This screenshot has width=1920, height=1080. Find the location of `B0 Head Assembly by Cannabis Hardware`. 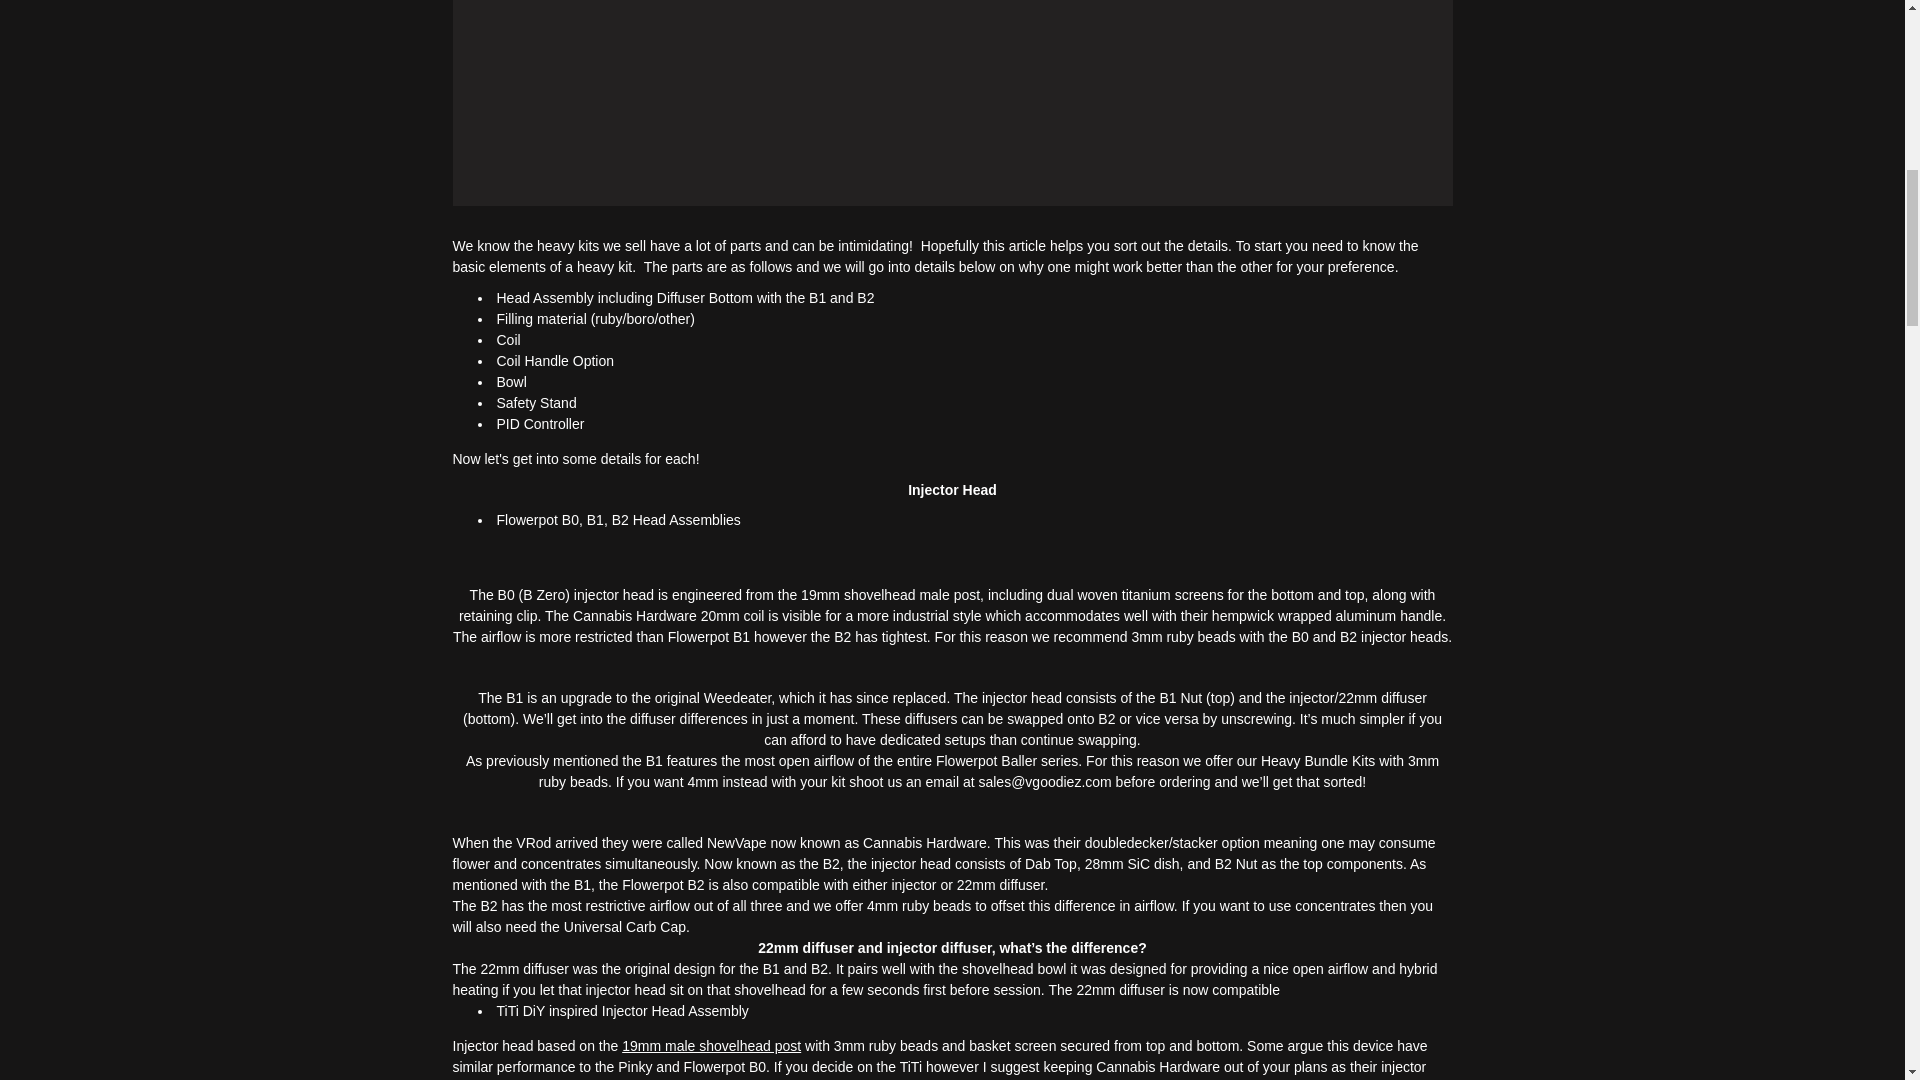

B0 Head Assembly by Cannabis Hardware is located at coordinates (570, 520).